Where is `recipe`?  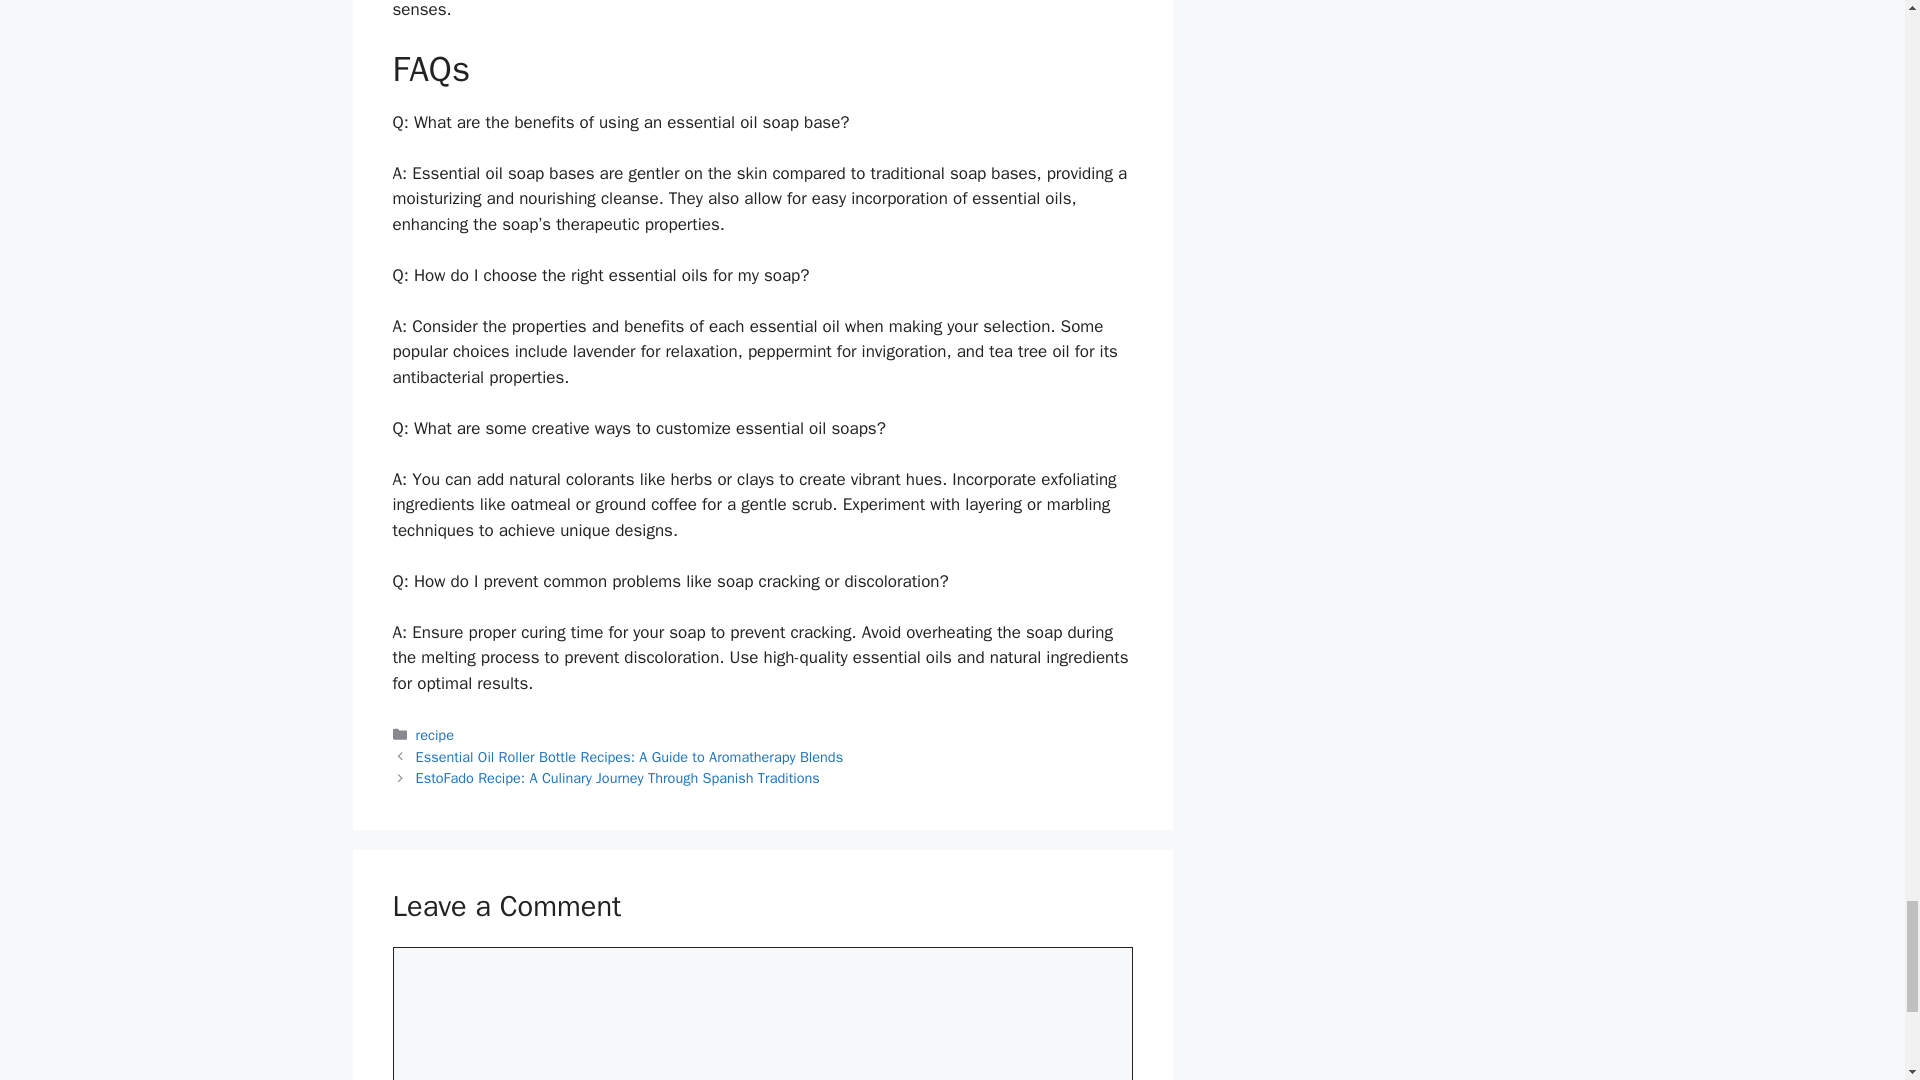
recipe is located at coordinates (434, 734).